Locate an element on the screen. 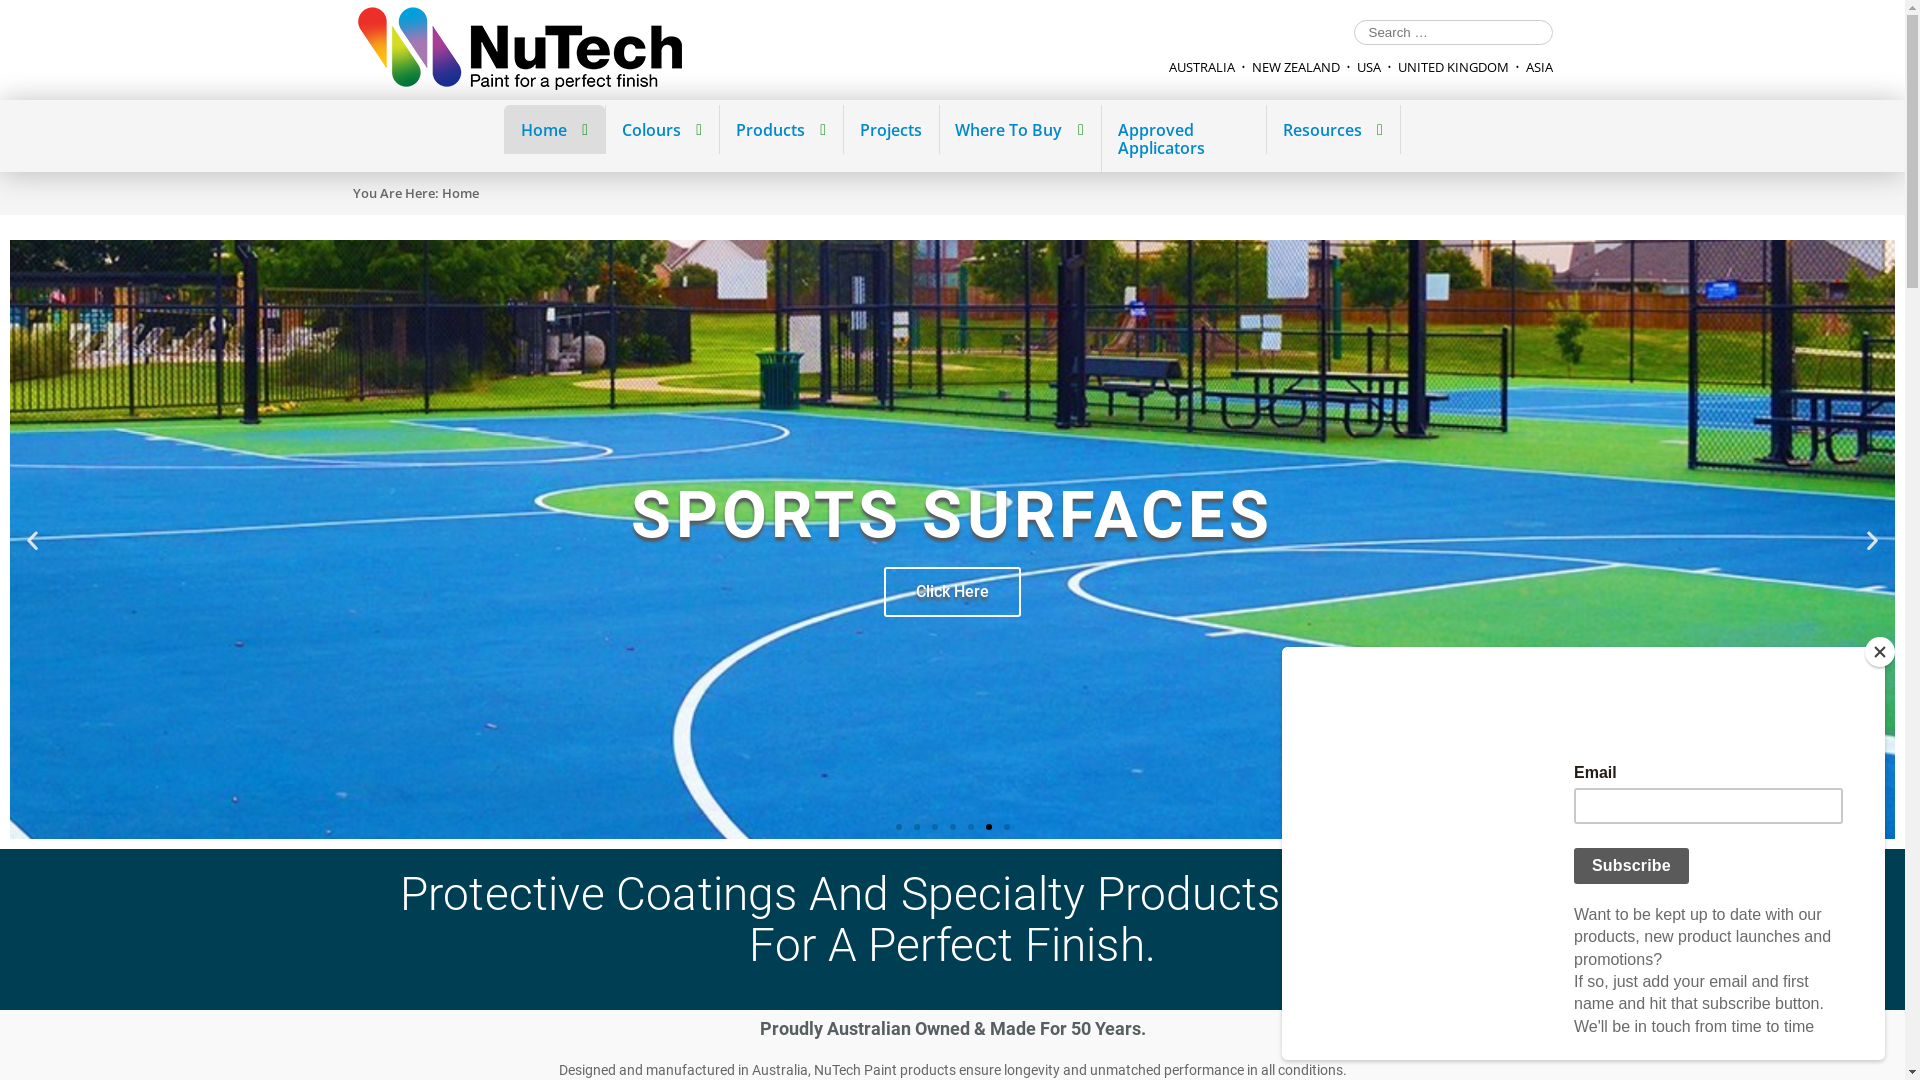  Home is located at coordinates (554, 130).